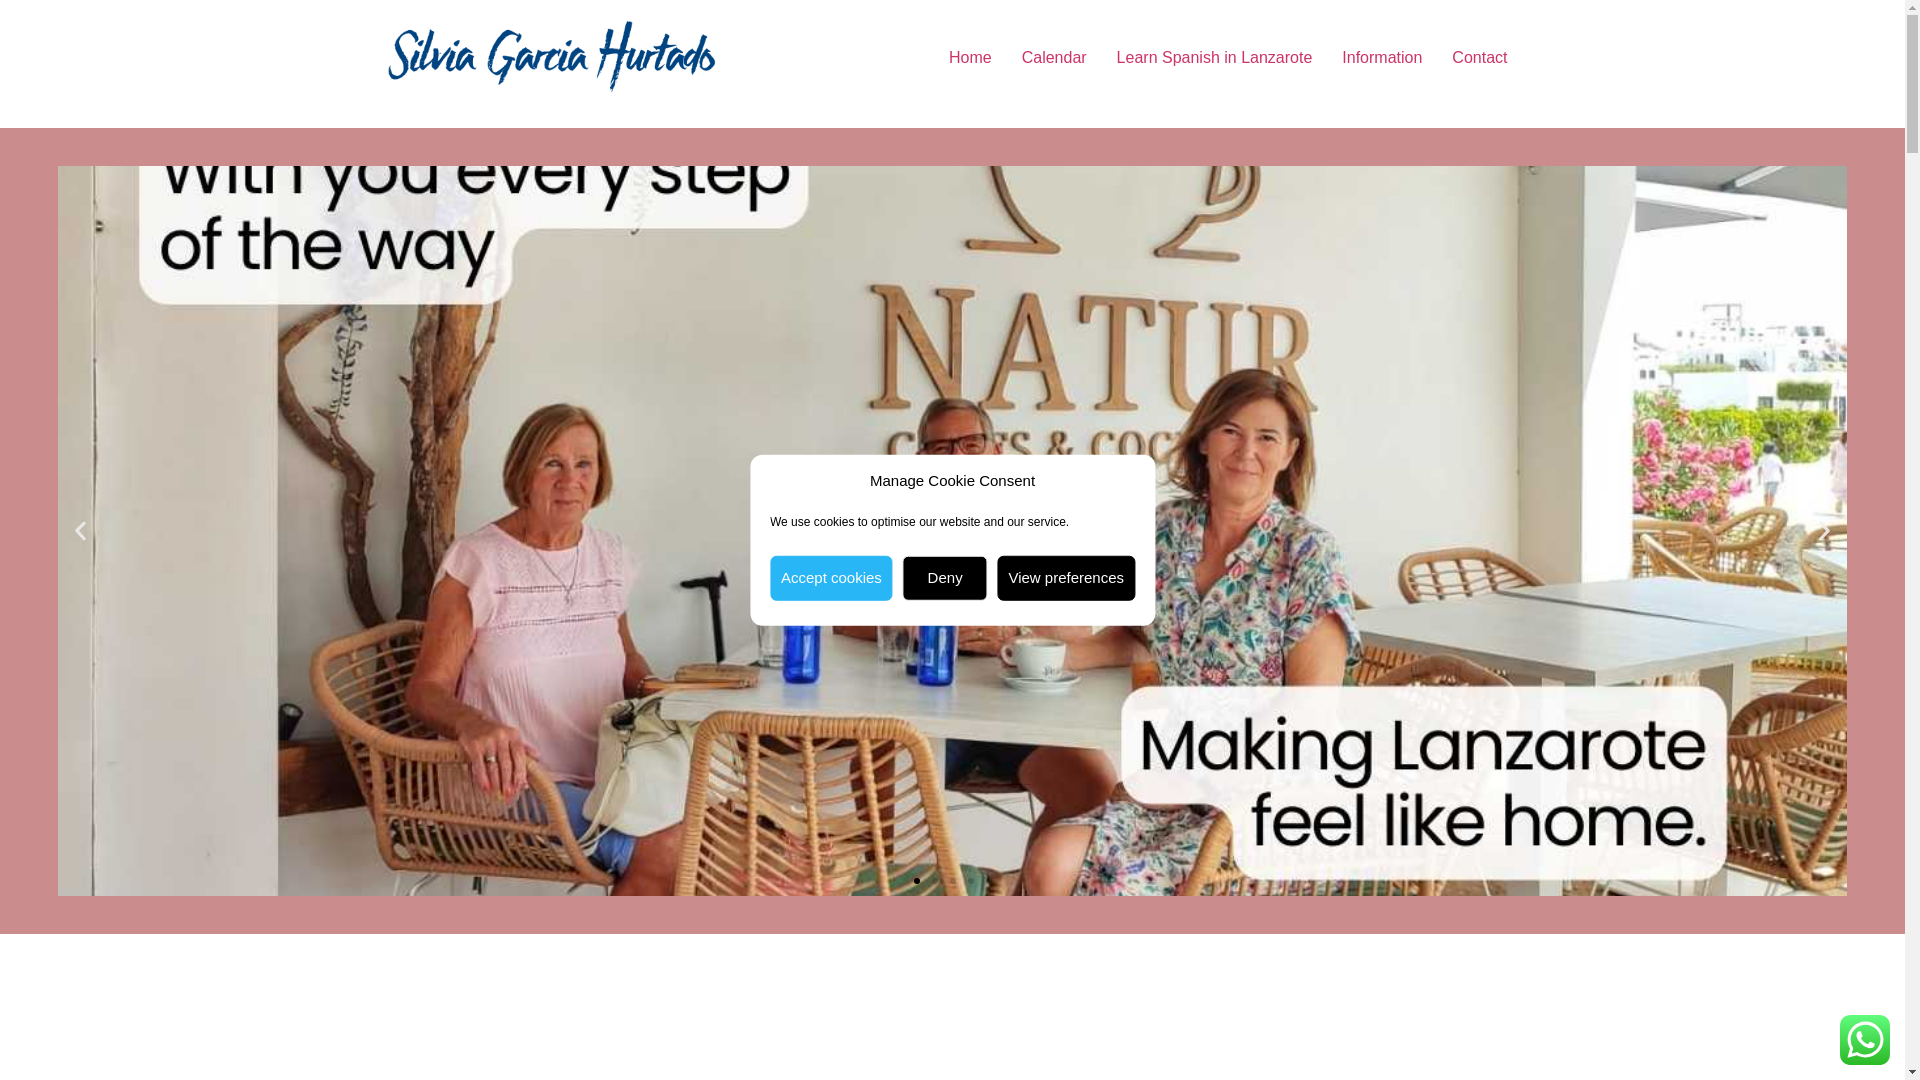 The image size is (1920, 1080). What do you see at coordinates (1381, 57) in the screenshot?
I see `Information` at bounding box center [1381, 57].